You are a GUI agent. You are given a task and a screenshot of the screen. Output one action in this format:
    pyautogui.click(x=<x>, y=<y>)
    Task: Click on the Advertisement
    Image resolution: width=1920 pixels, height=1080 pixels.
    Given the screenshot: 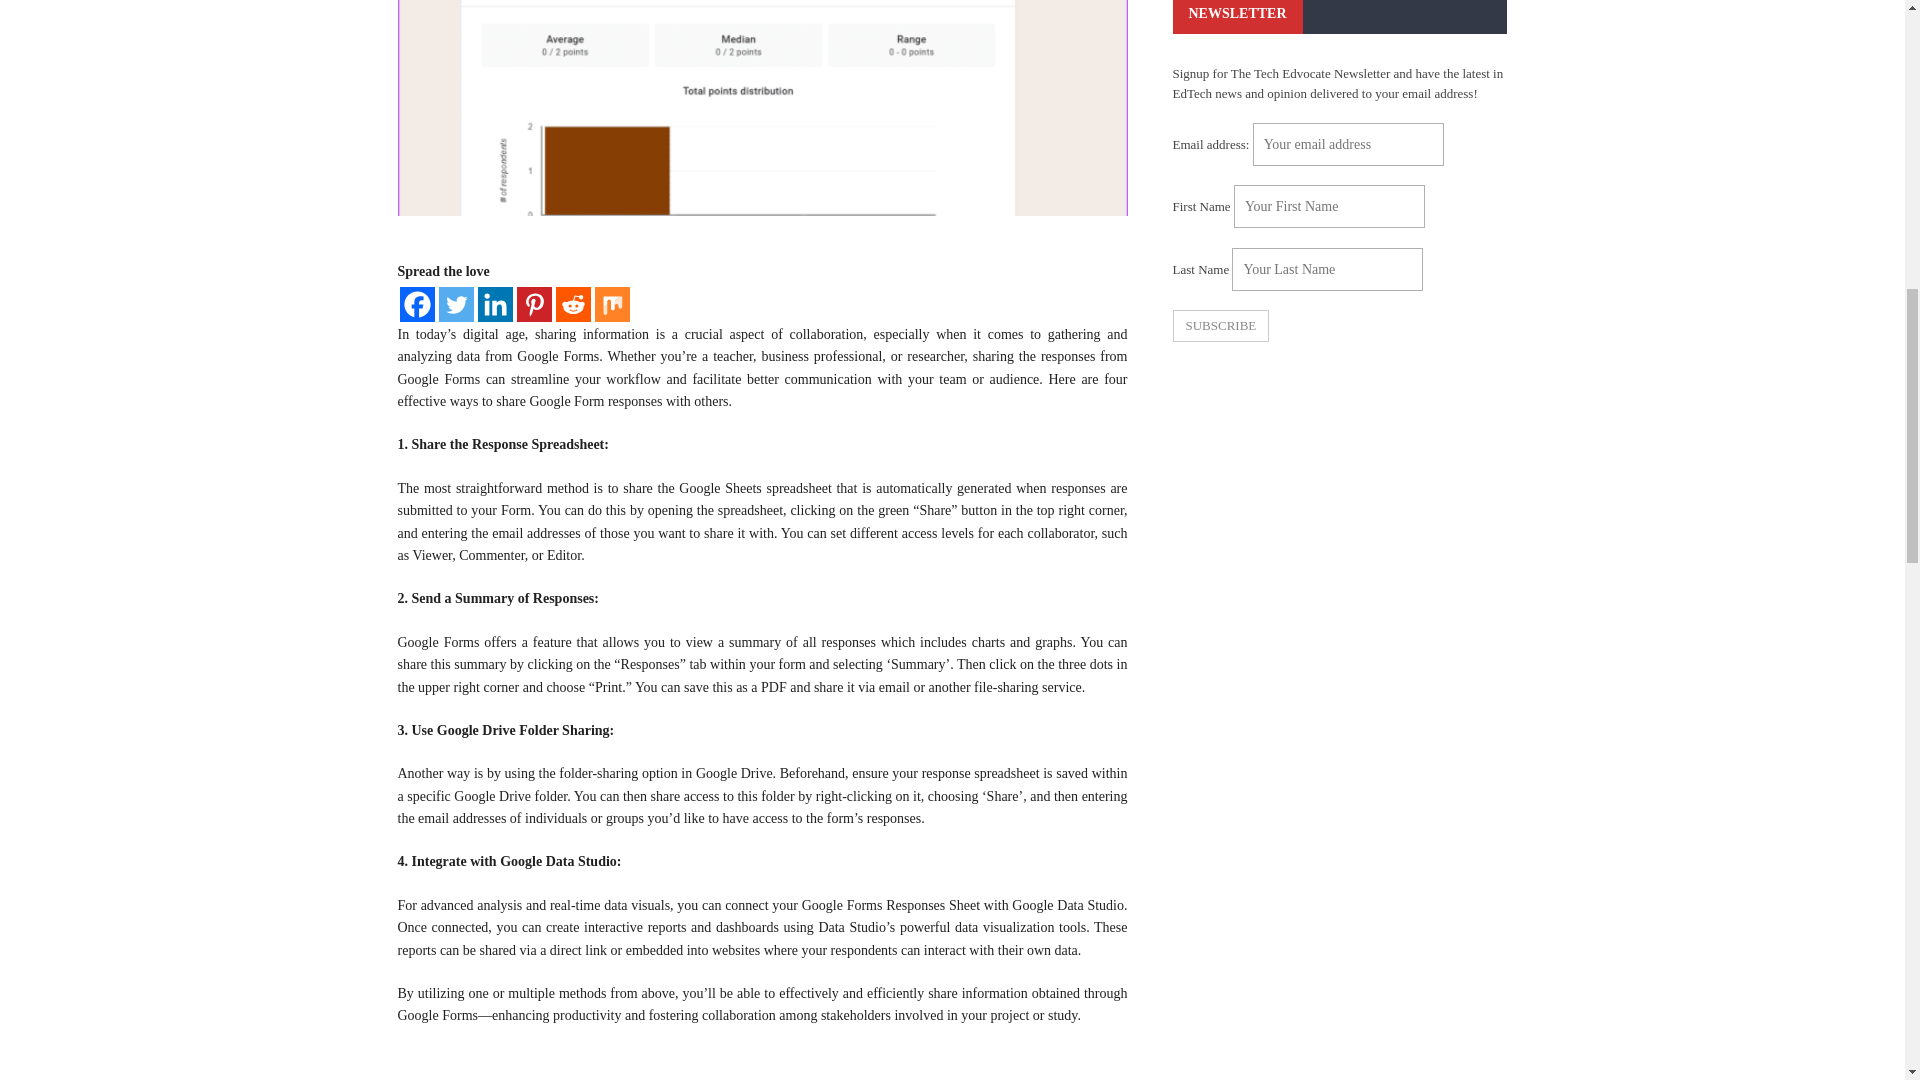 What is the action you would take?
    pyautogui.click(x=762, y=1064)
    